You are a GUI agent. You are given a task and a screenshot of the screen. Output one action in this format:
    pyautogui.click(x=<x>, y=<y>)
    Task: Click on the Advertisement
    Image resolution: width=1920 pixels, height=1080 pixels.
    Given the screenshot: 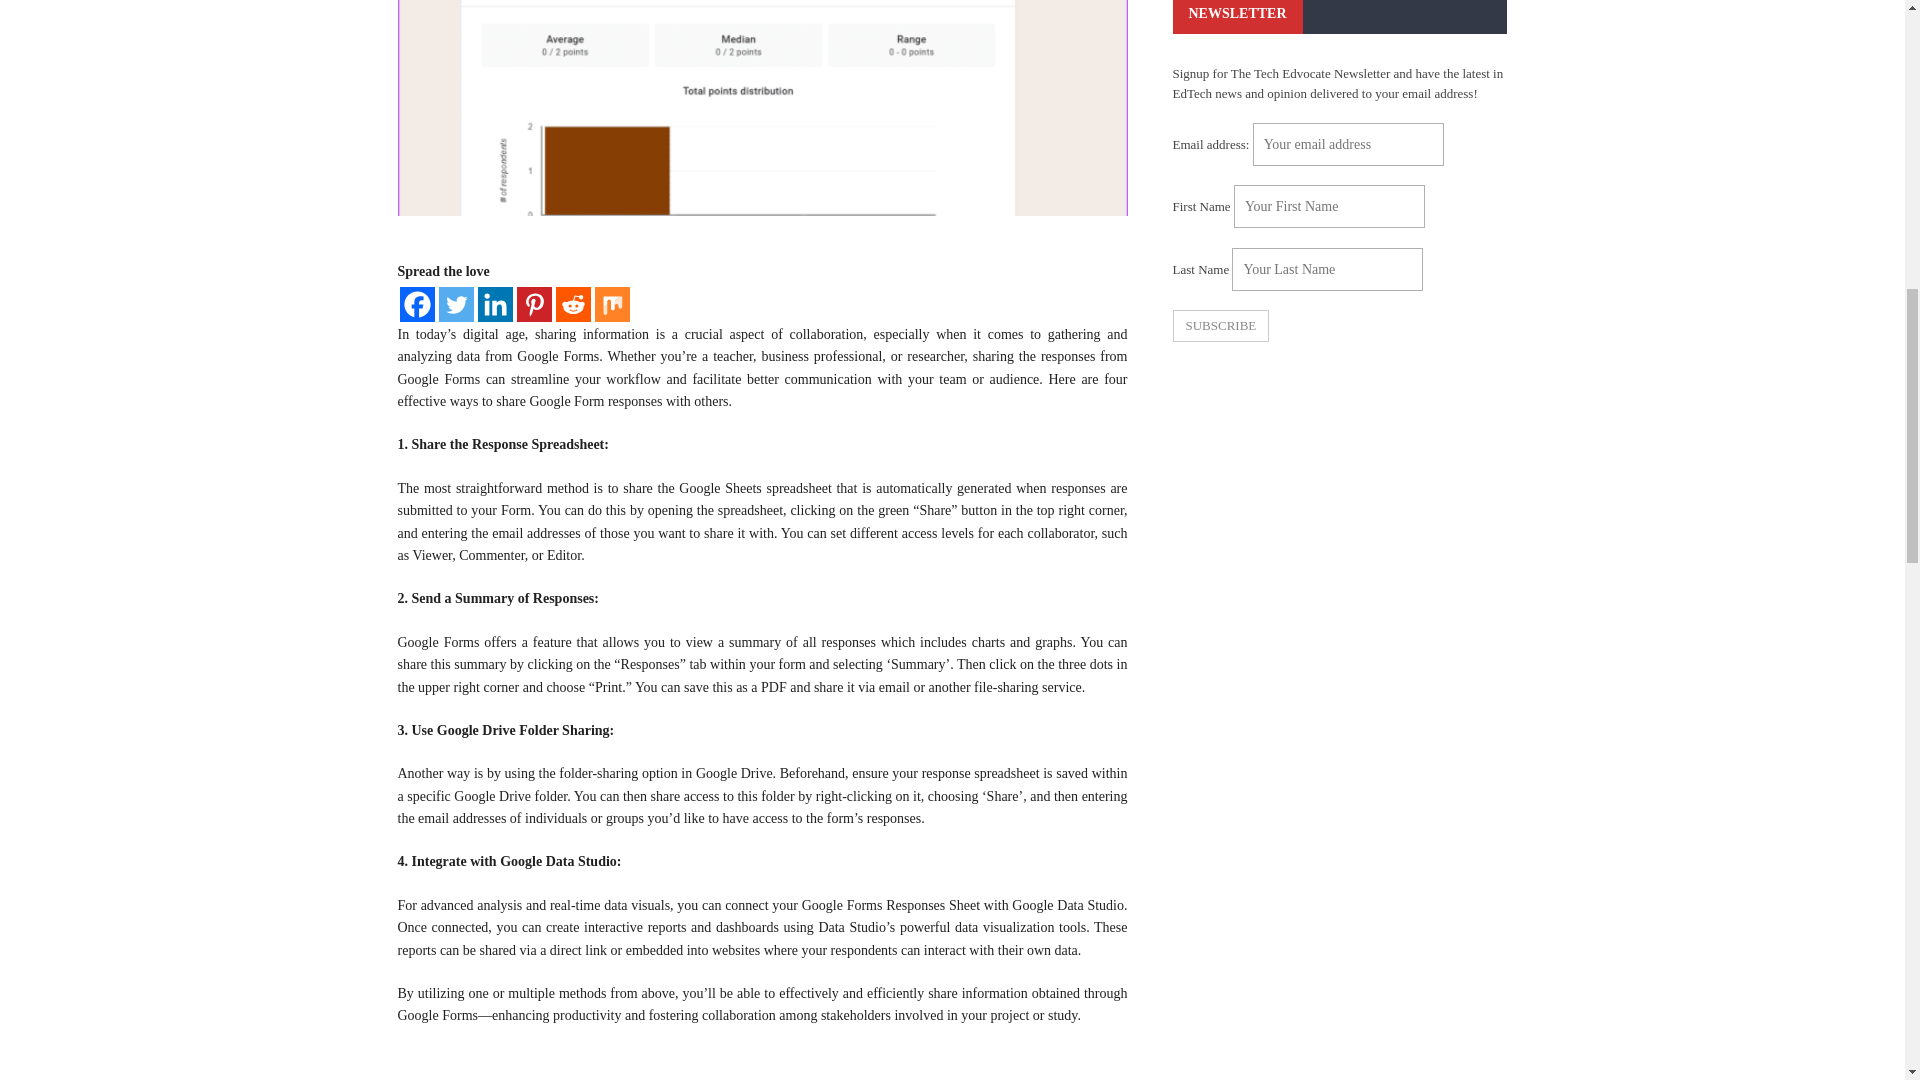 What is the action you would take?
    pyautogui.click(x=762, y=1064)
    